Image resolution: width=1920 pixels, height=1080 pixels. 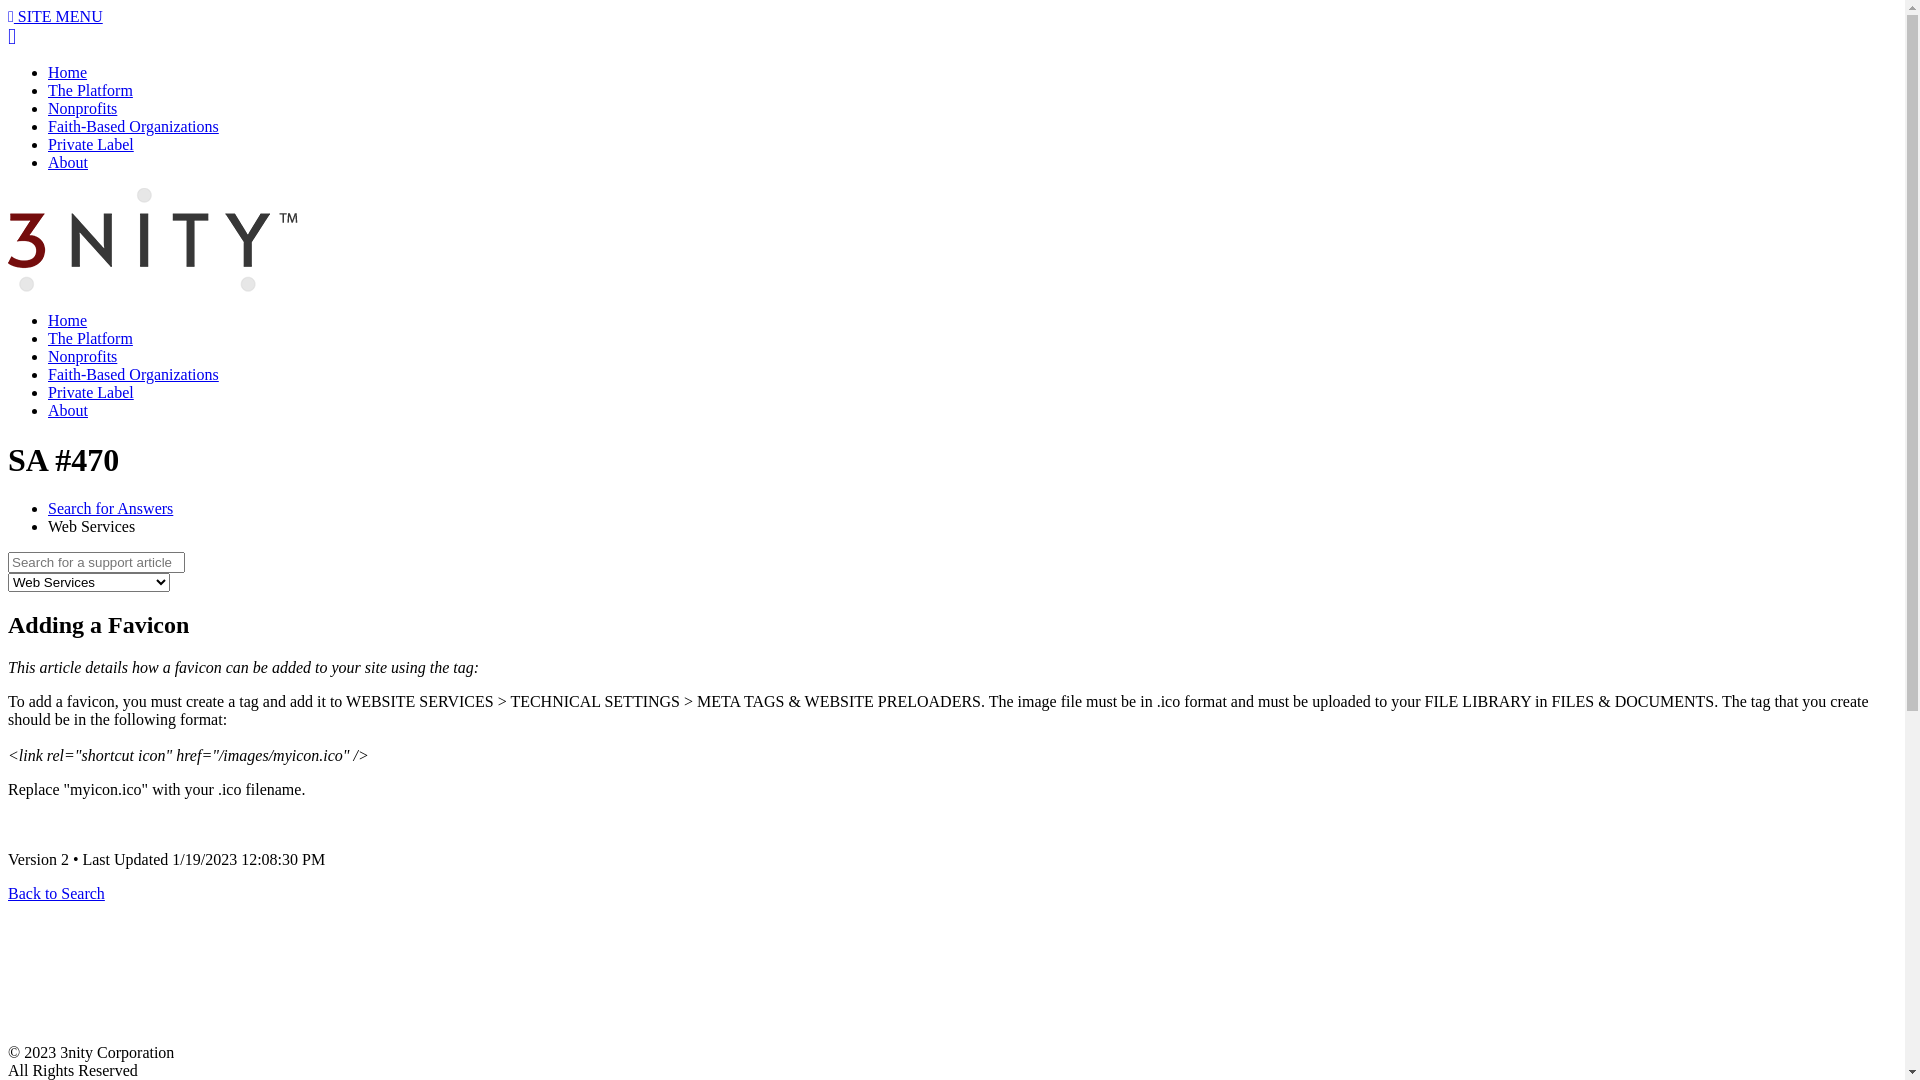 I want to click on Faith-Based Organizations, so click(x=134, y=126).